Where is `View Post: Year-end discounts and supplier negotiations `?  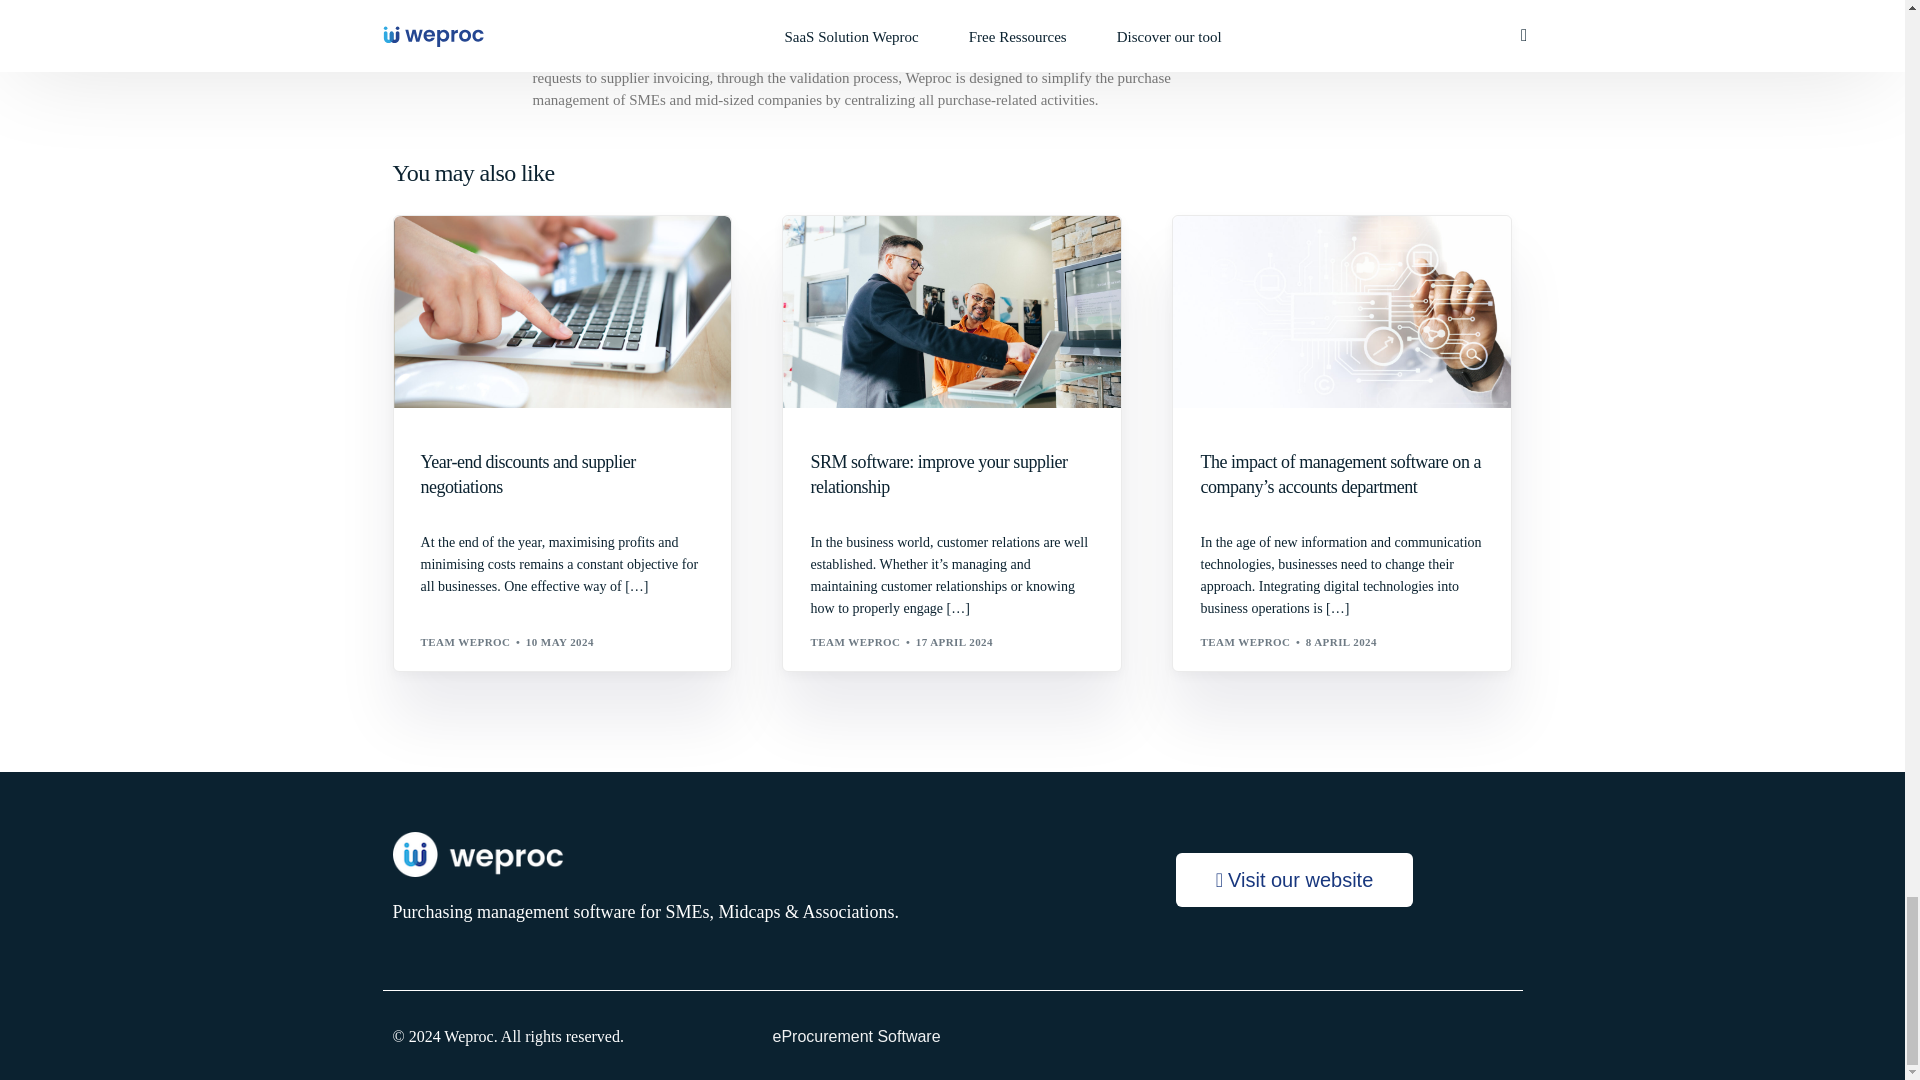 View Post: Year-end discounts and supplier negotiations  is located at coordinates (562, 475).